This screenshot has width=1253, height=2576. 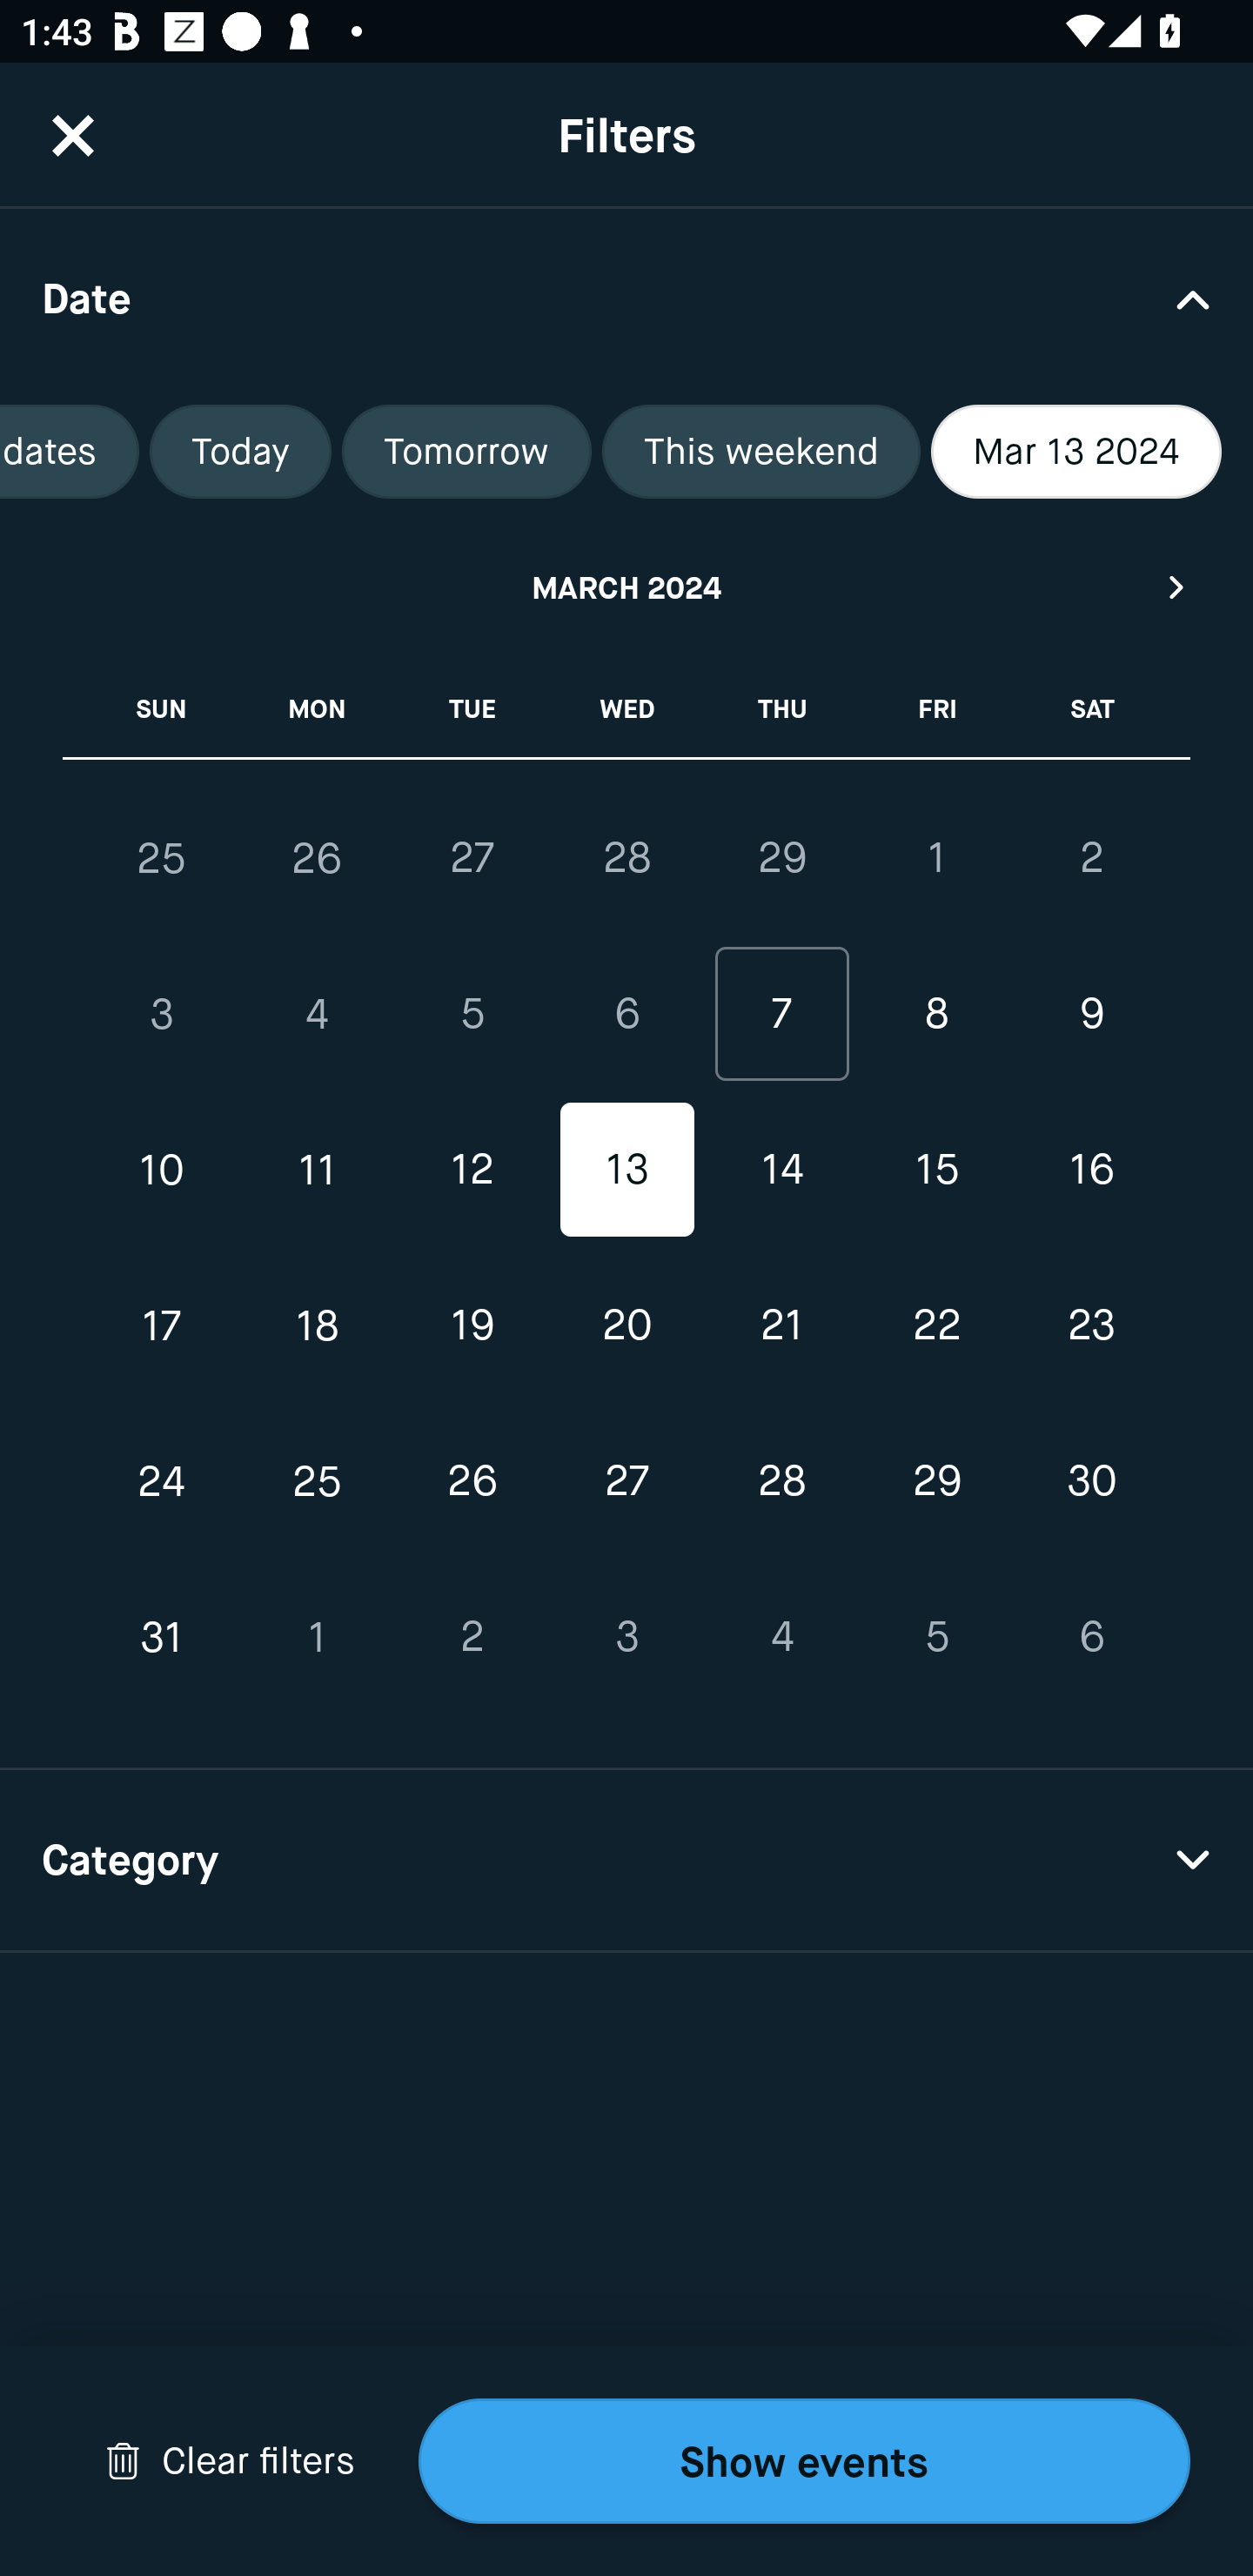 I want to click on Show events, so click(x=804, y=2461).